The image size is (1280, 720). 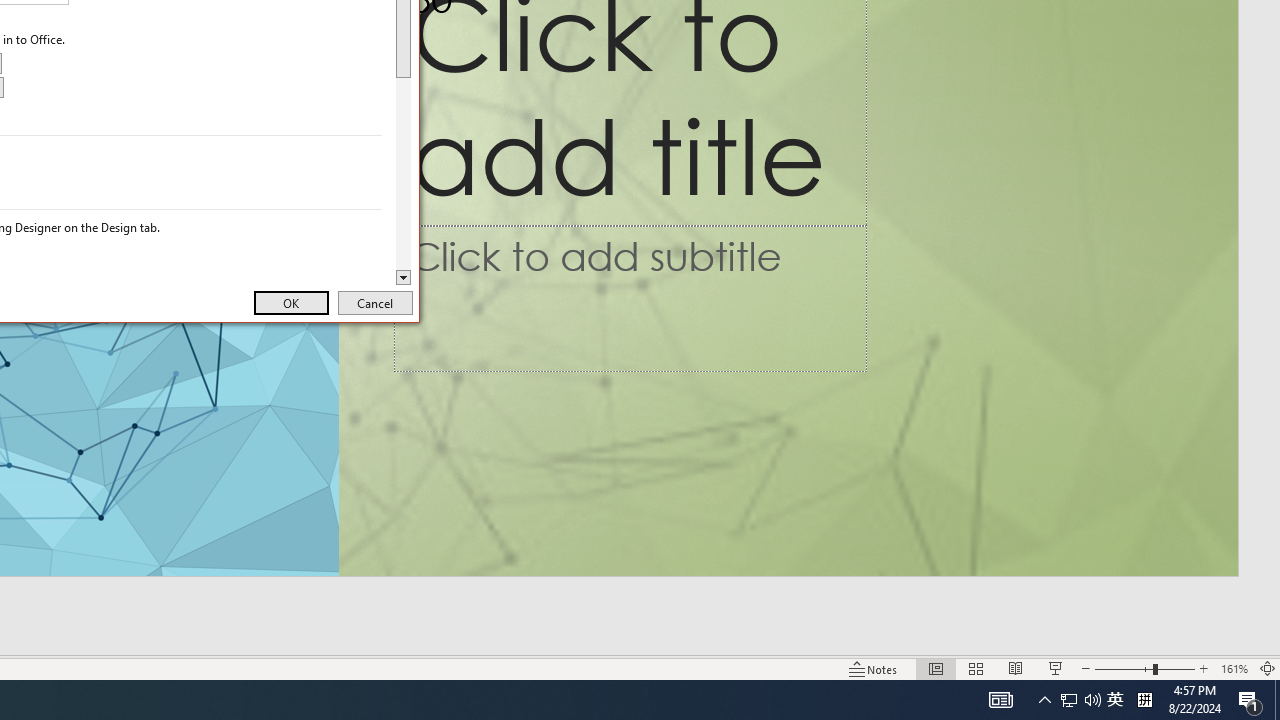 I want to click on User Promoted Notification Area, so click(x=1277, y=700).